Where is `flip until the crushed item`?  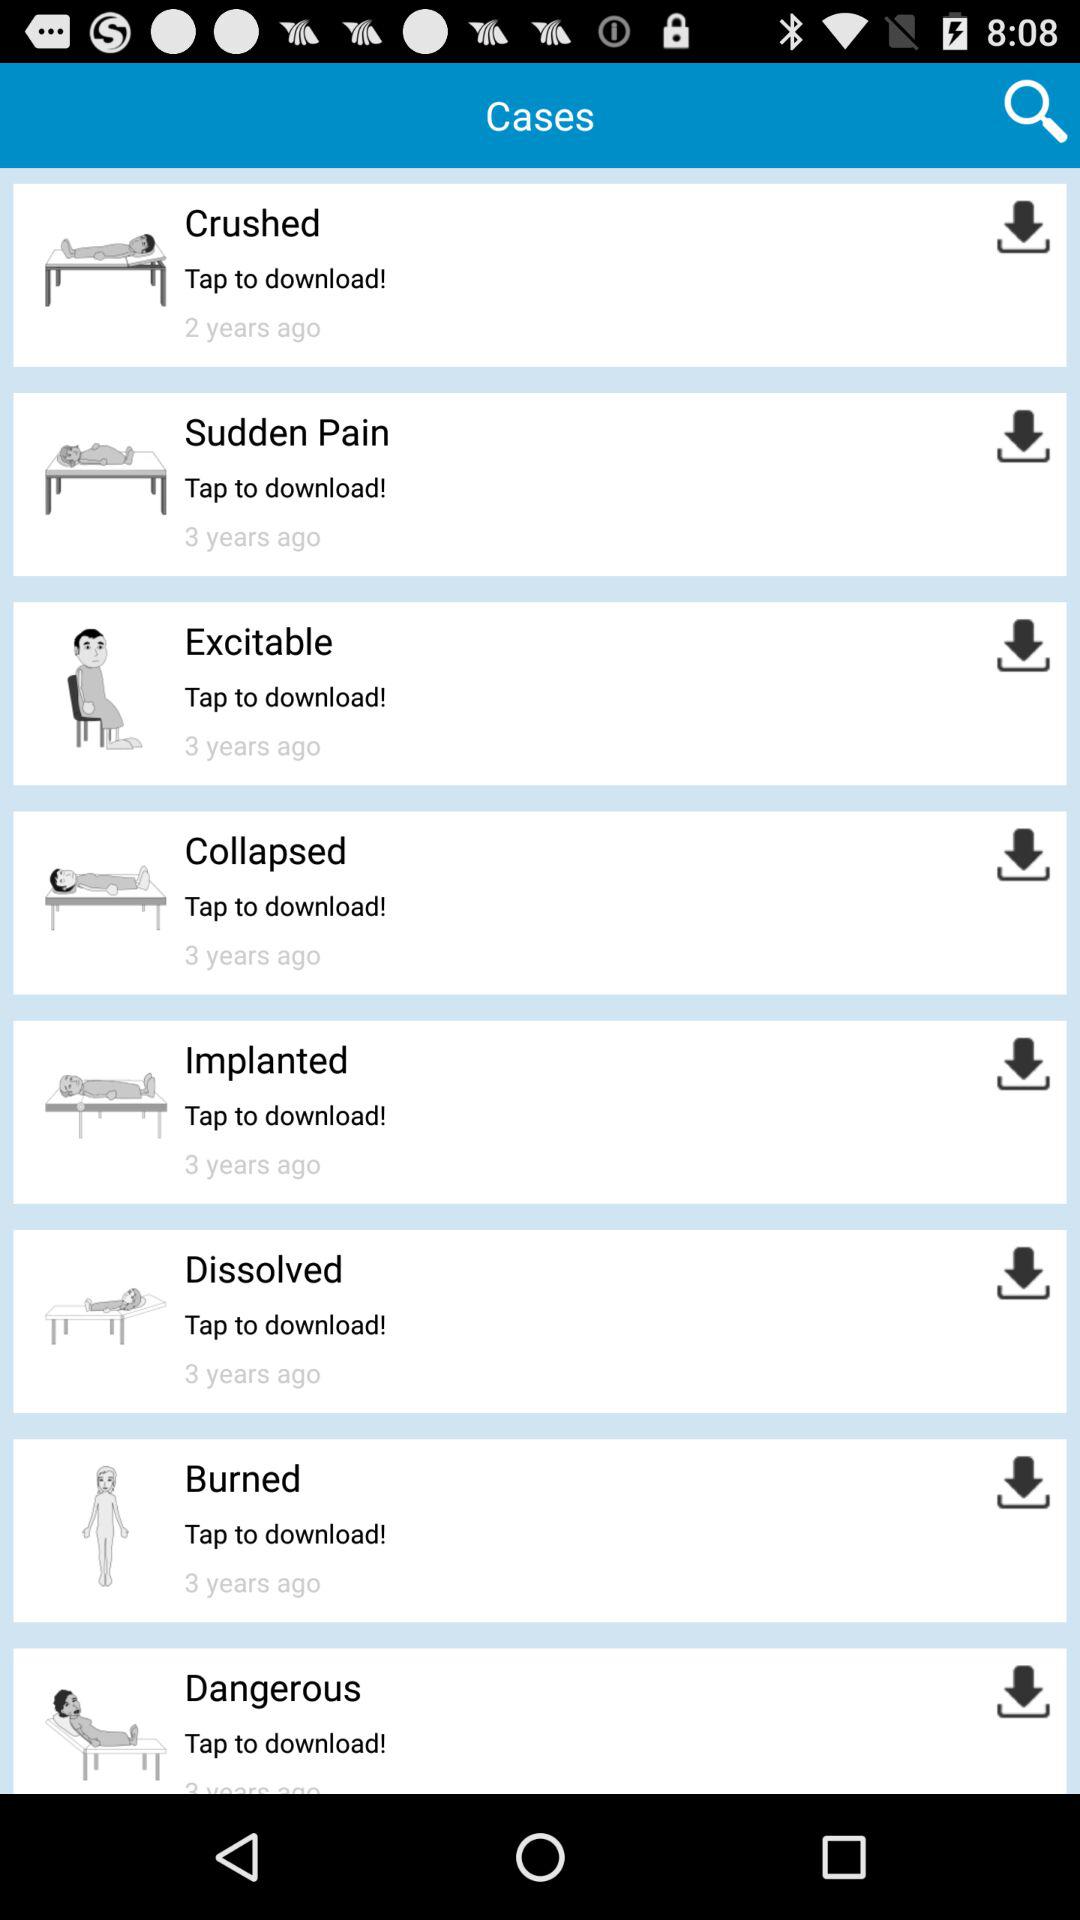 flip until the crushed item is located at coordinates (252, 222).